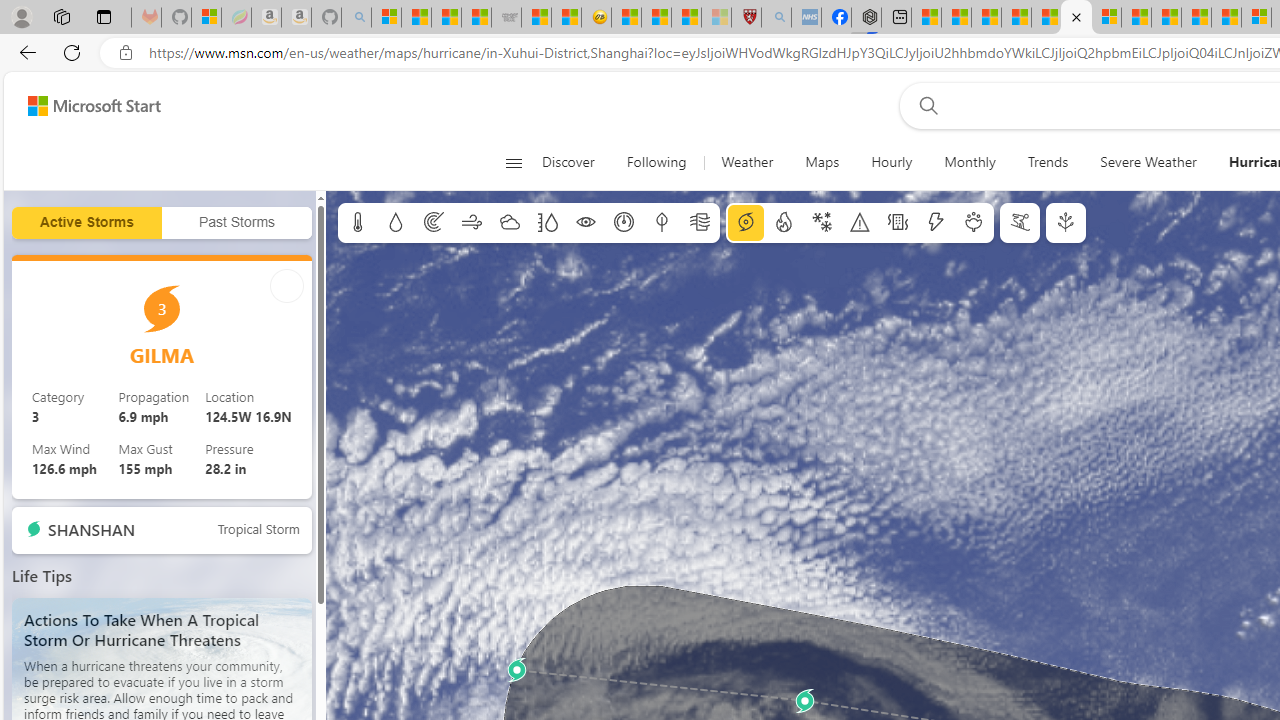  Describe the element at coordinates (1048, 162) in the screenshot. I see `Trends` at that location.